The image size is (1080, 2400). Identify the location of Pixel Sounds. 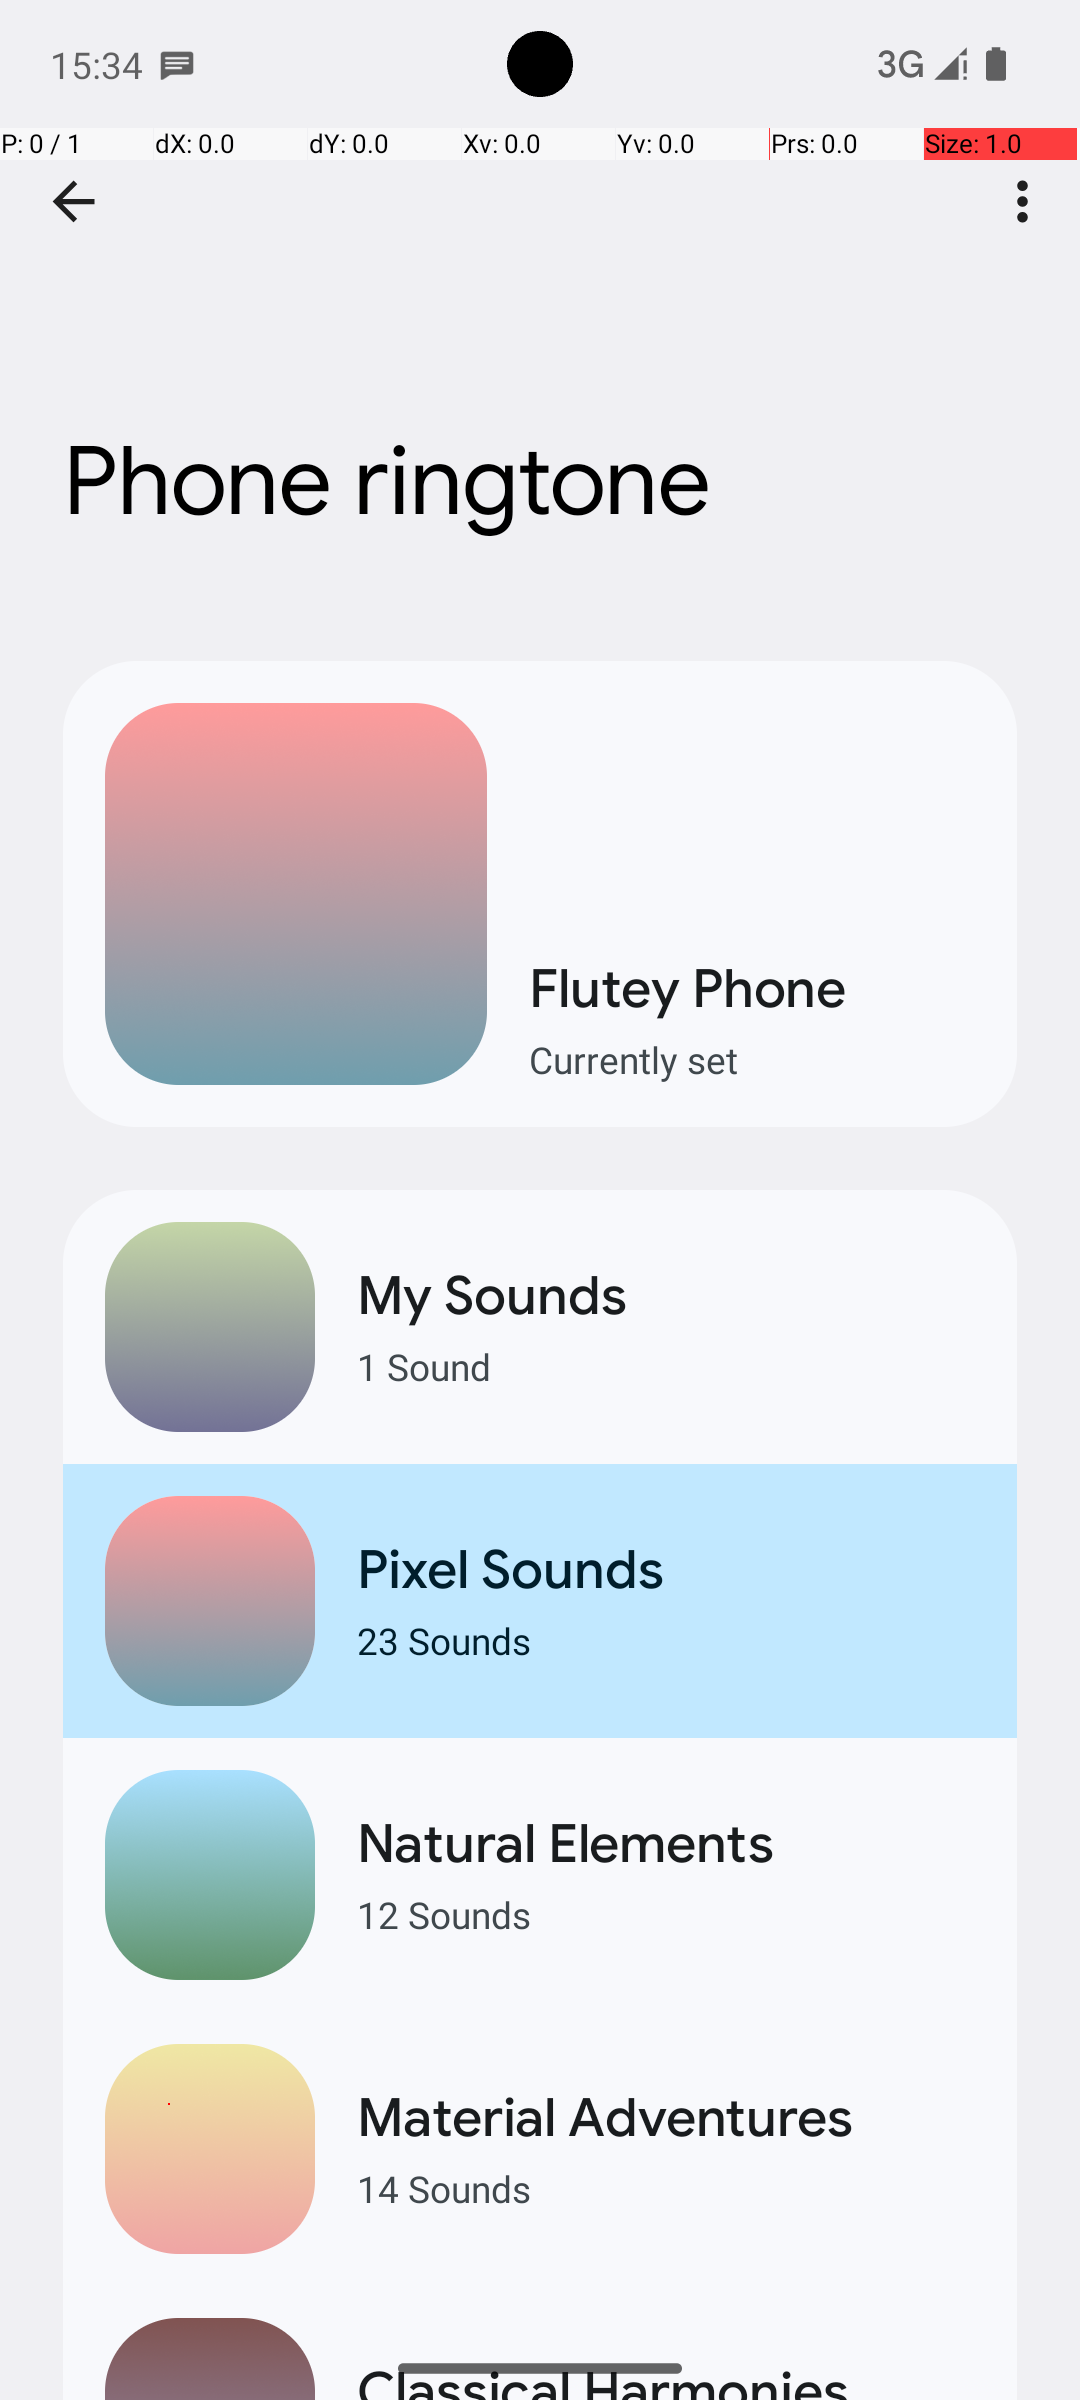
(666, 1570).